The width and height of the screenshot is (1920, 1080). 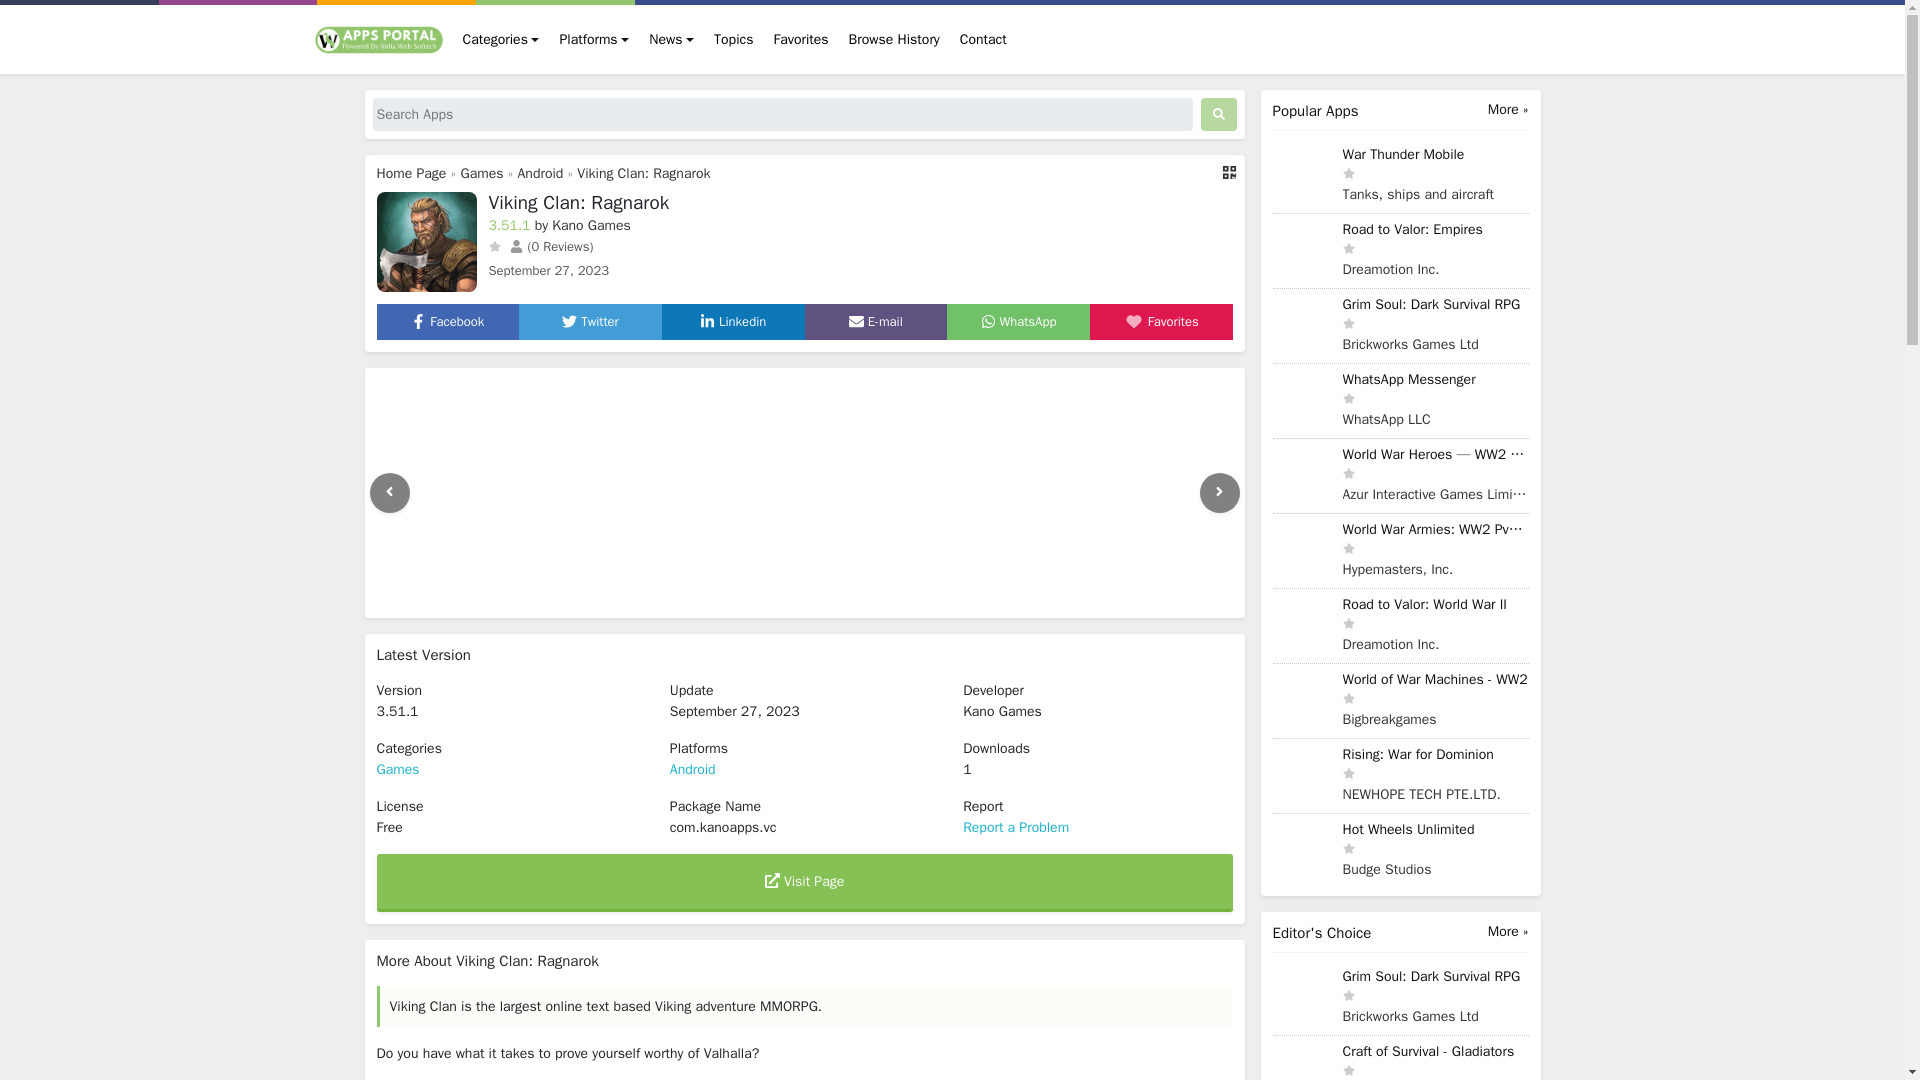 I want to click on Viking Clan: Ragnarok, so click(x=644, y=174).